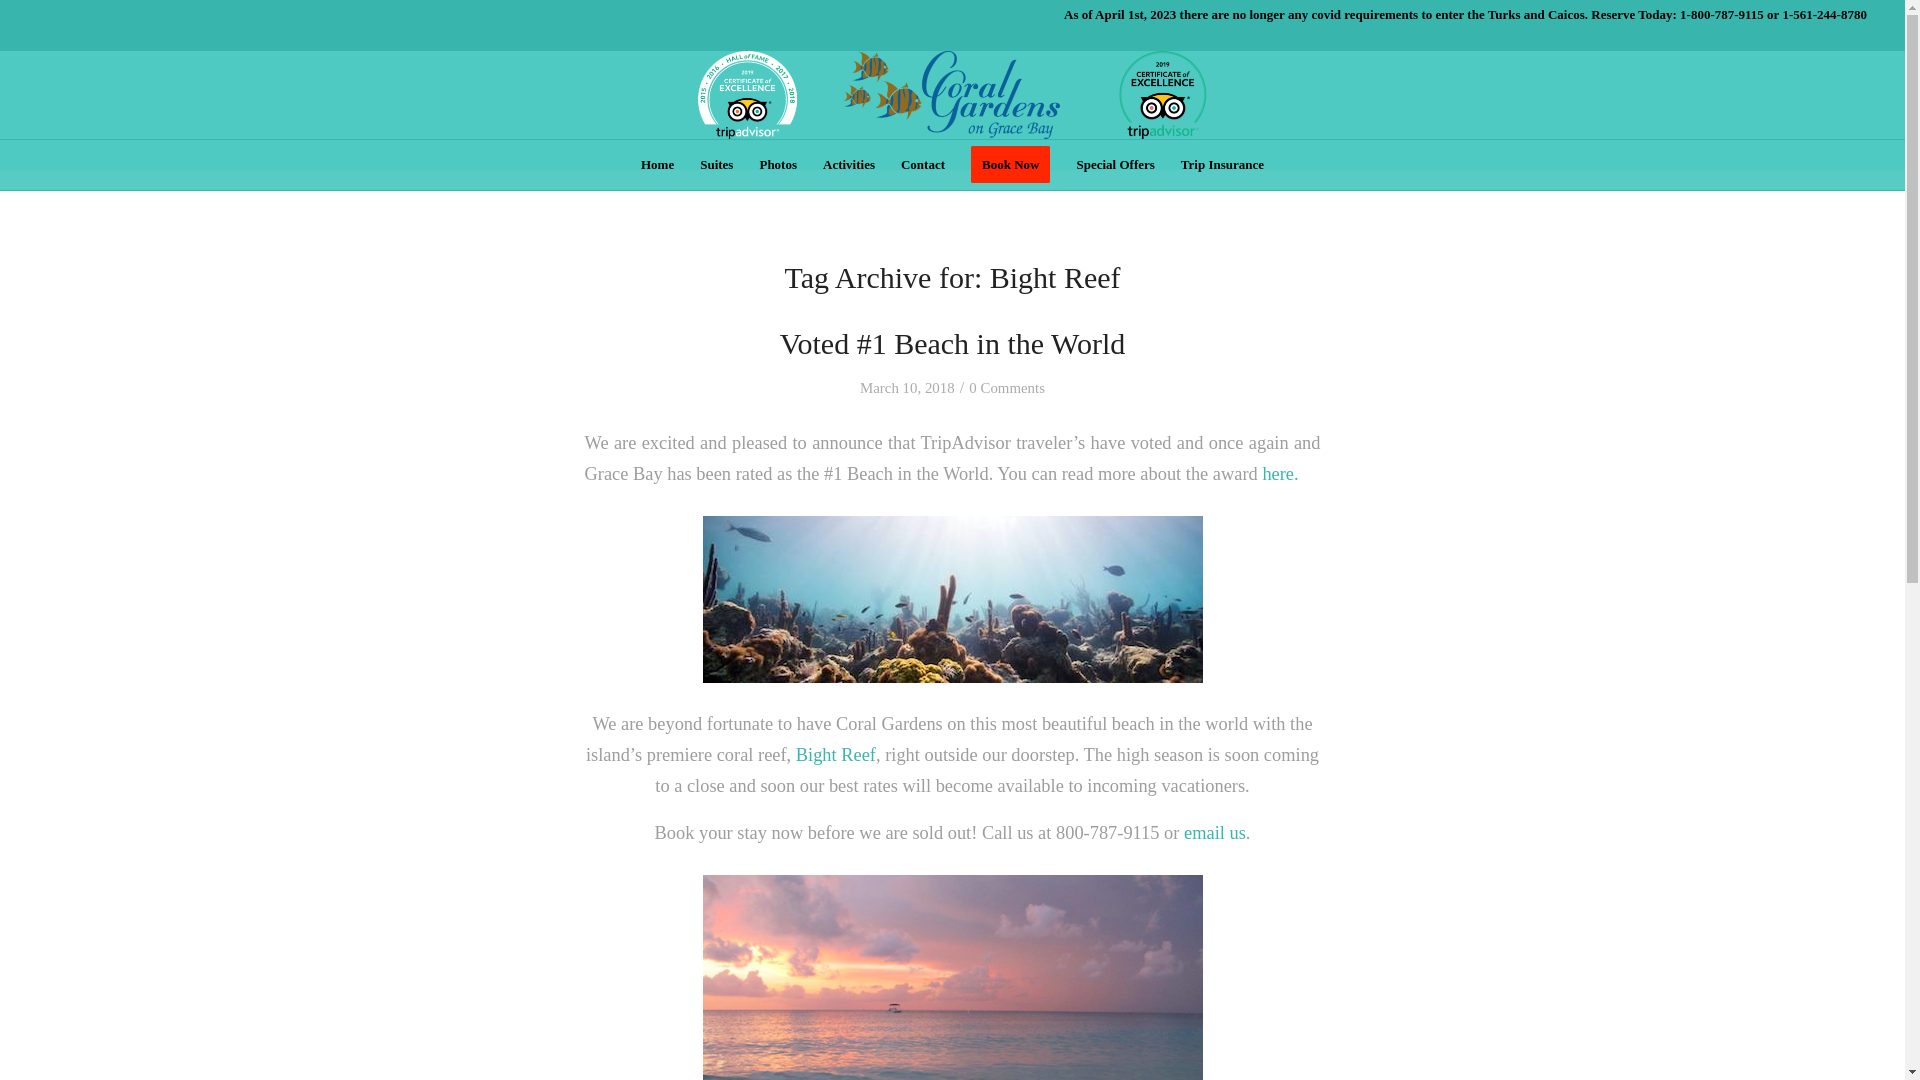  Describe the element at coordinates (657, 165) in the screenshot. I see `Home` at that location.